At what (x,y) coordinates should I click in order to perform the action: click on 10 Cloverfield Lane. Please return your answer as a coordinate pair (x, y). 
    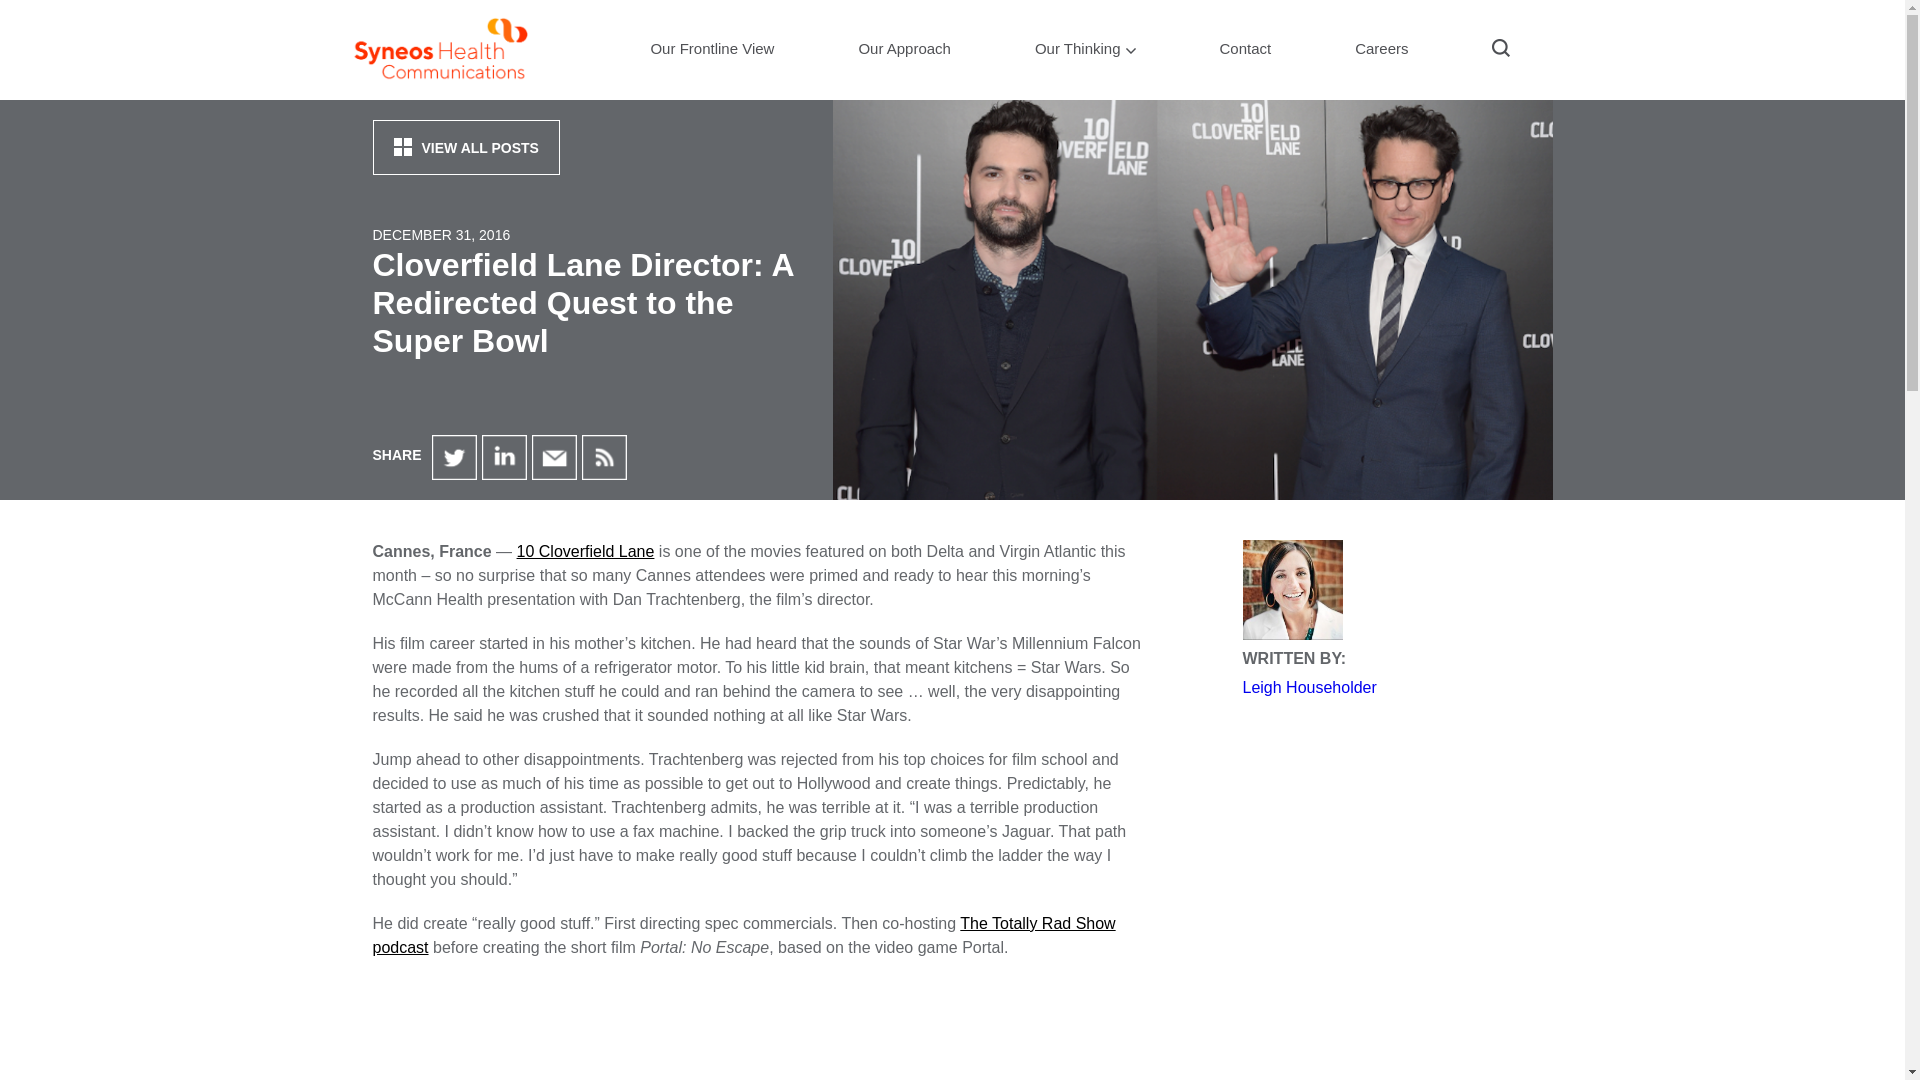
    Looking at the image, I should click on (585, 552).